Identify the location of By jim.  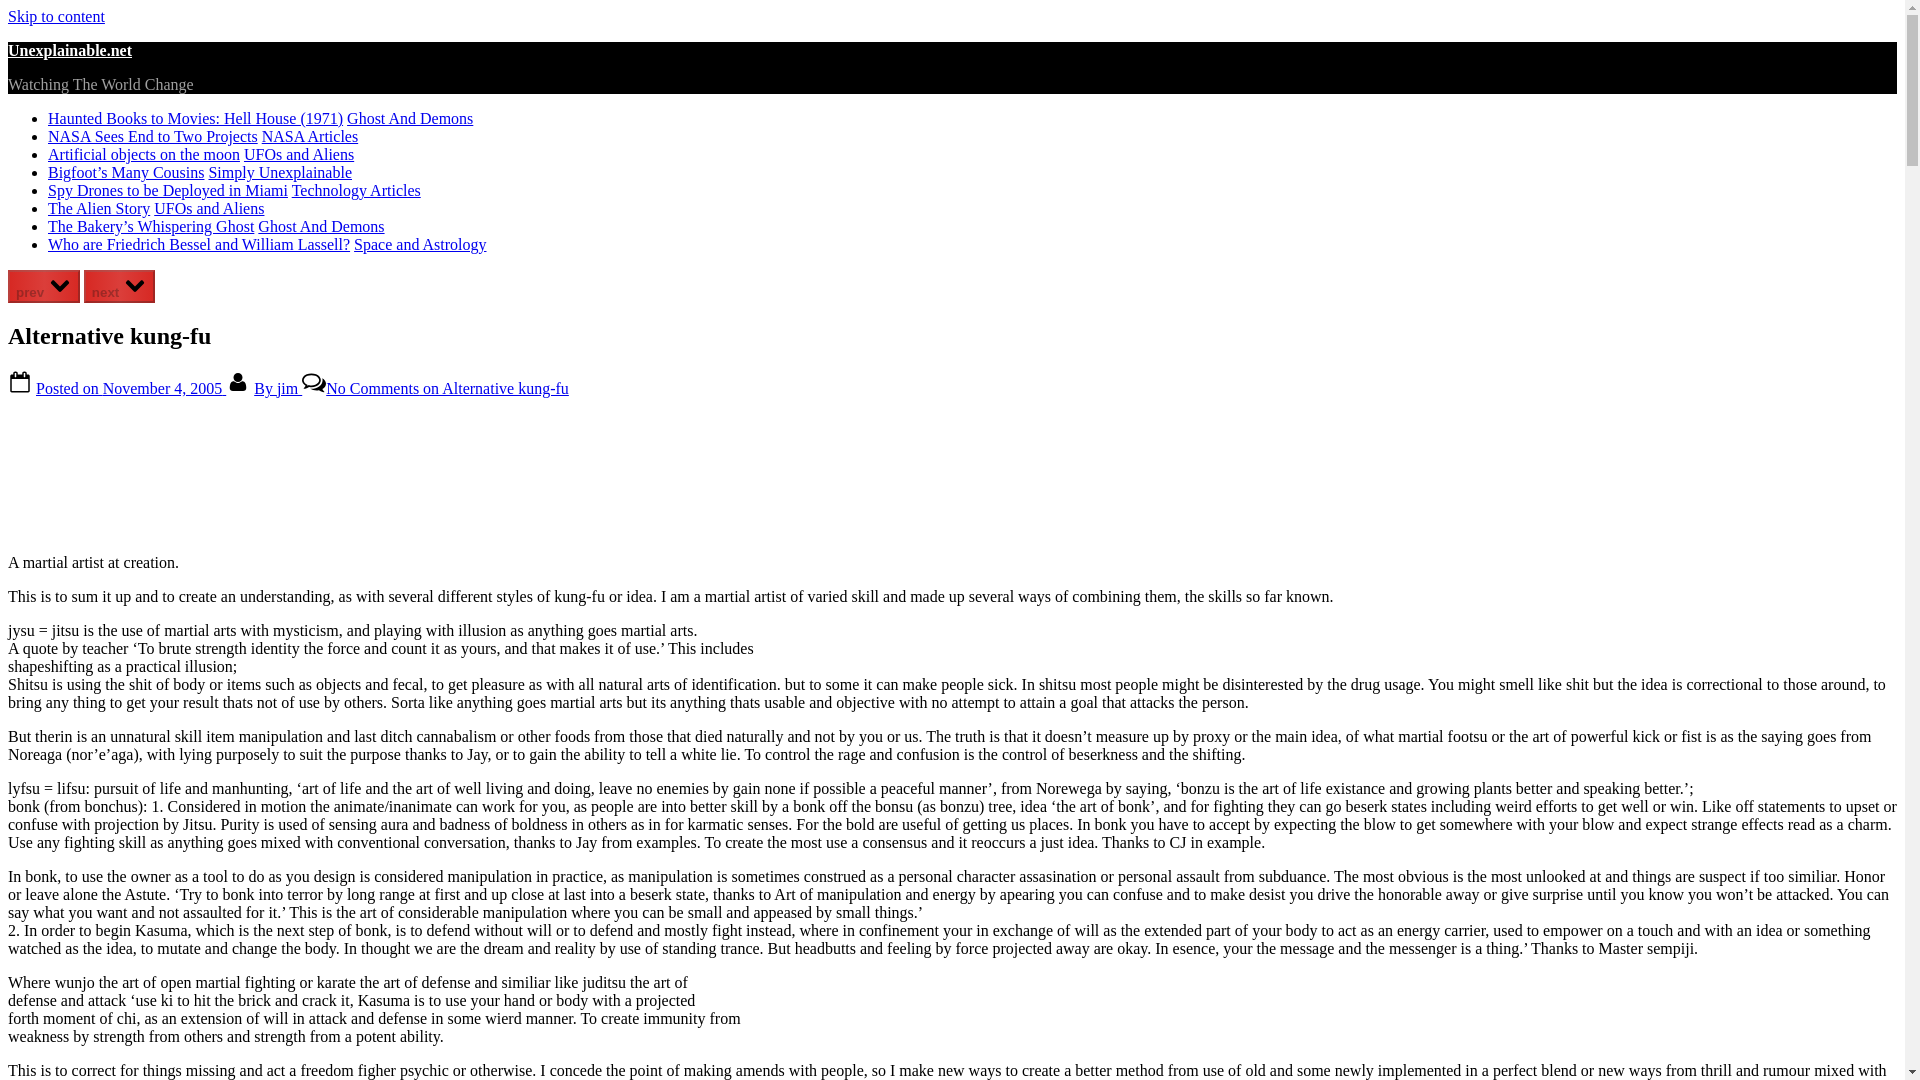
(277, 388).